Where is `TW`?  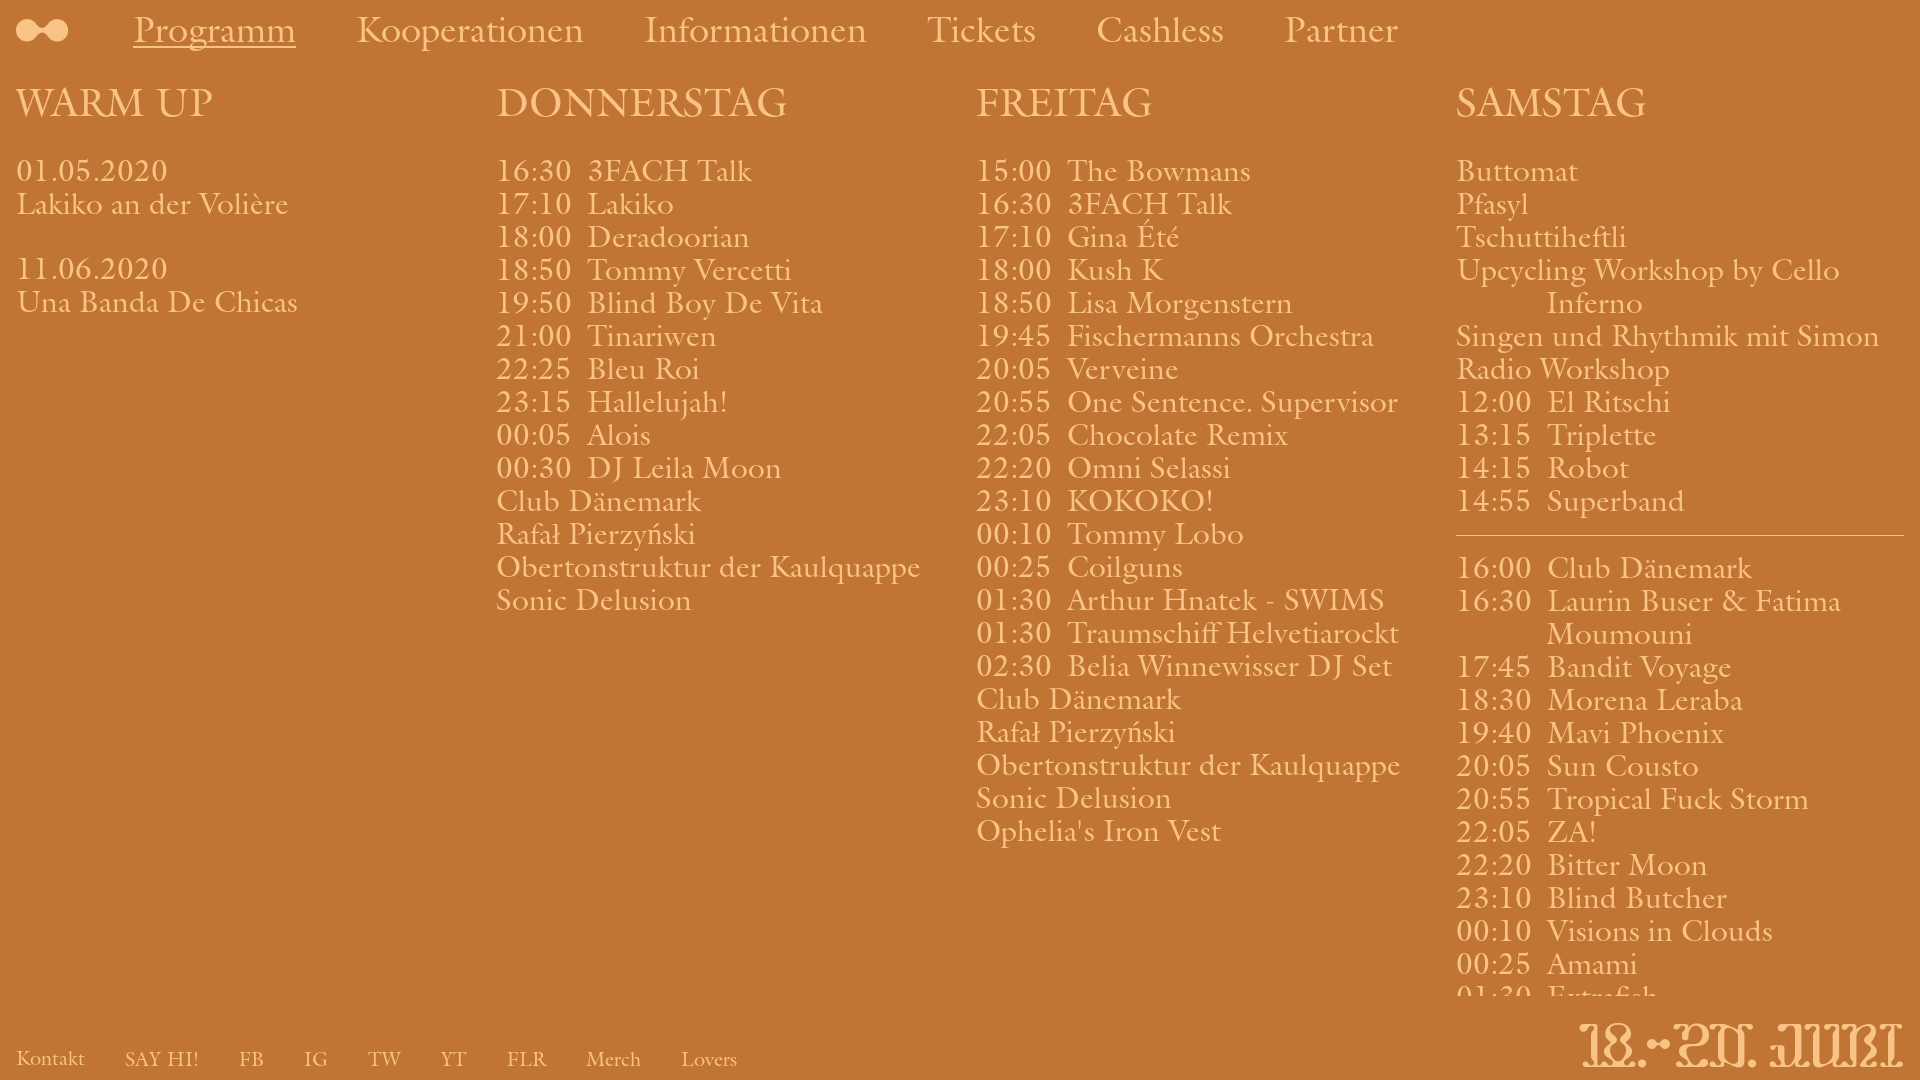
TW is located at coordinates (384, 1059).